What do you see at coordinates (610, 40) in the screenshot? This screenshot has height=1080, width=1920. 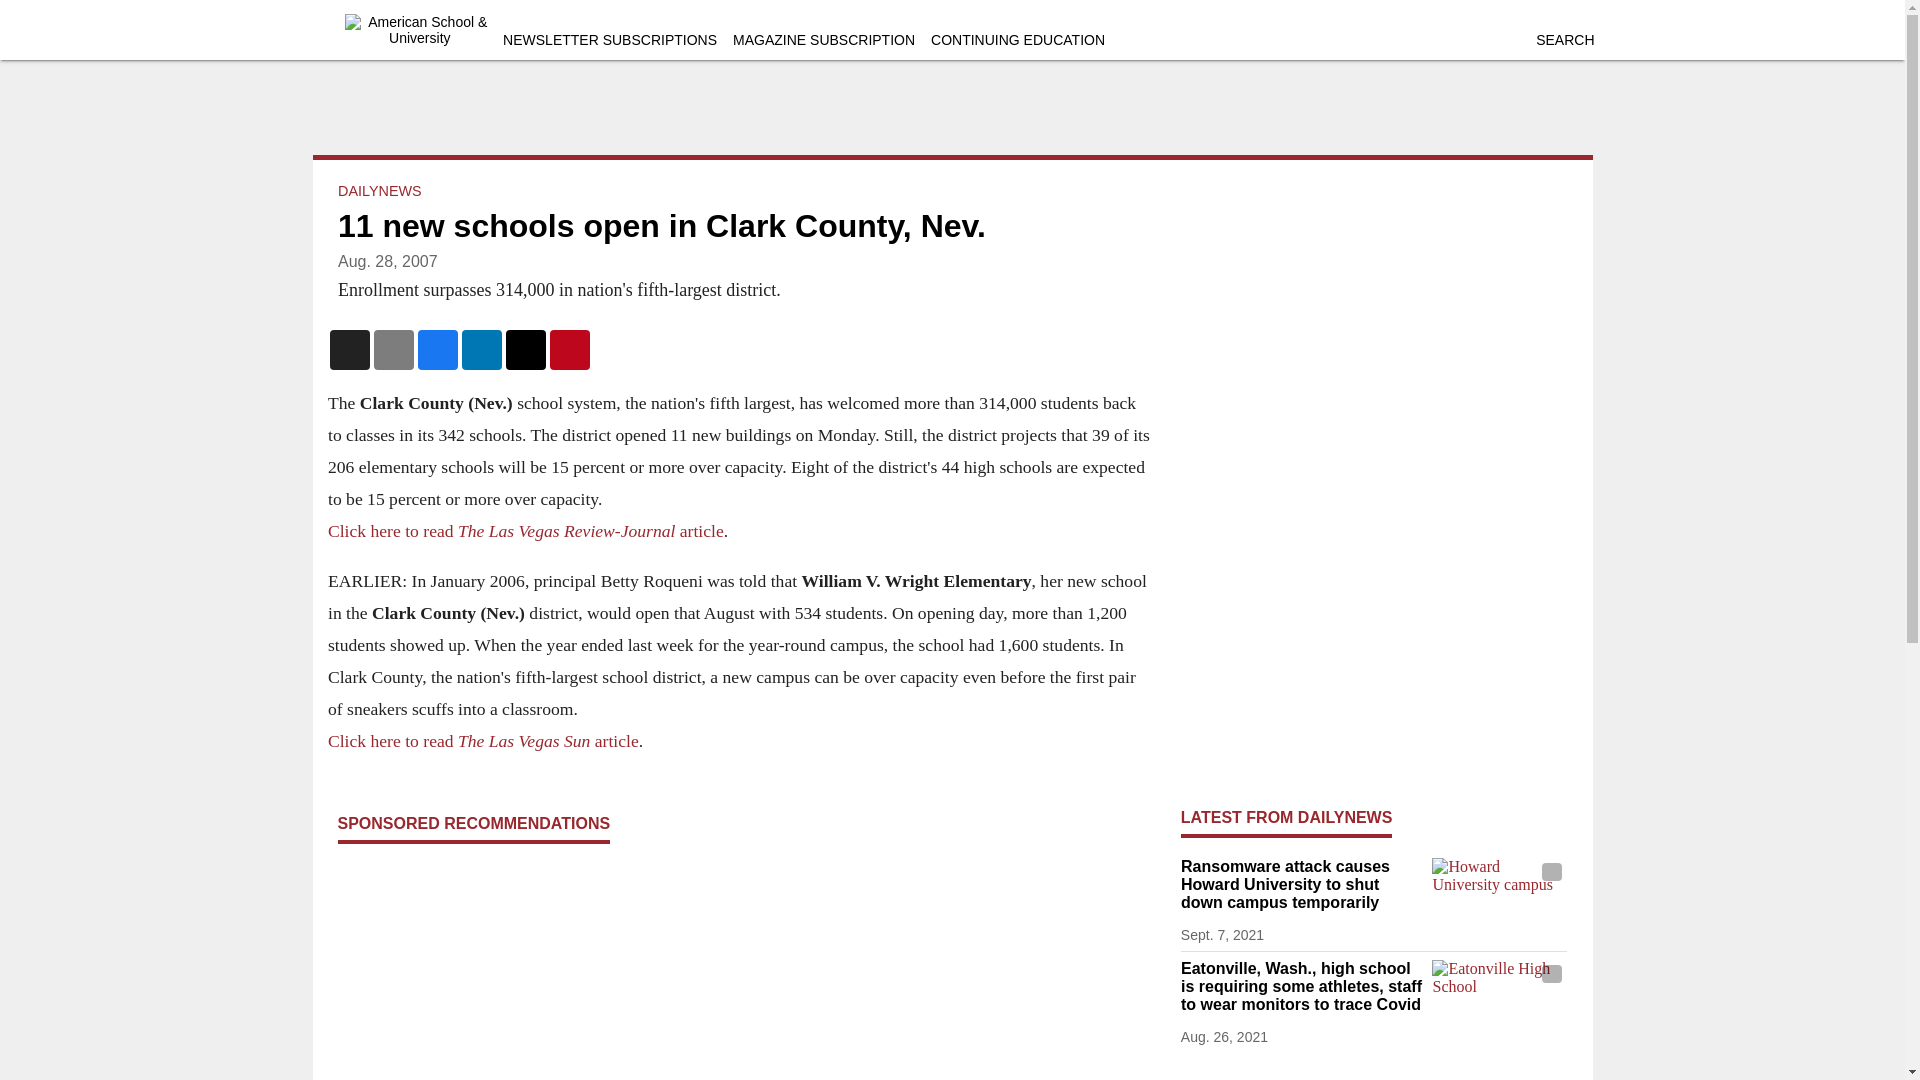 I see `NEWSLETTER SUBSCRIPTIONS` at bounding box center [610, 40].